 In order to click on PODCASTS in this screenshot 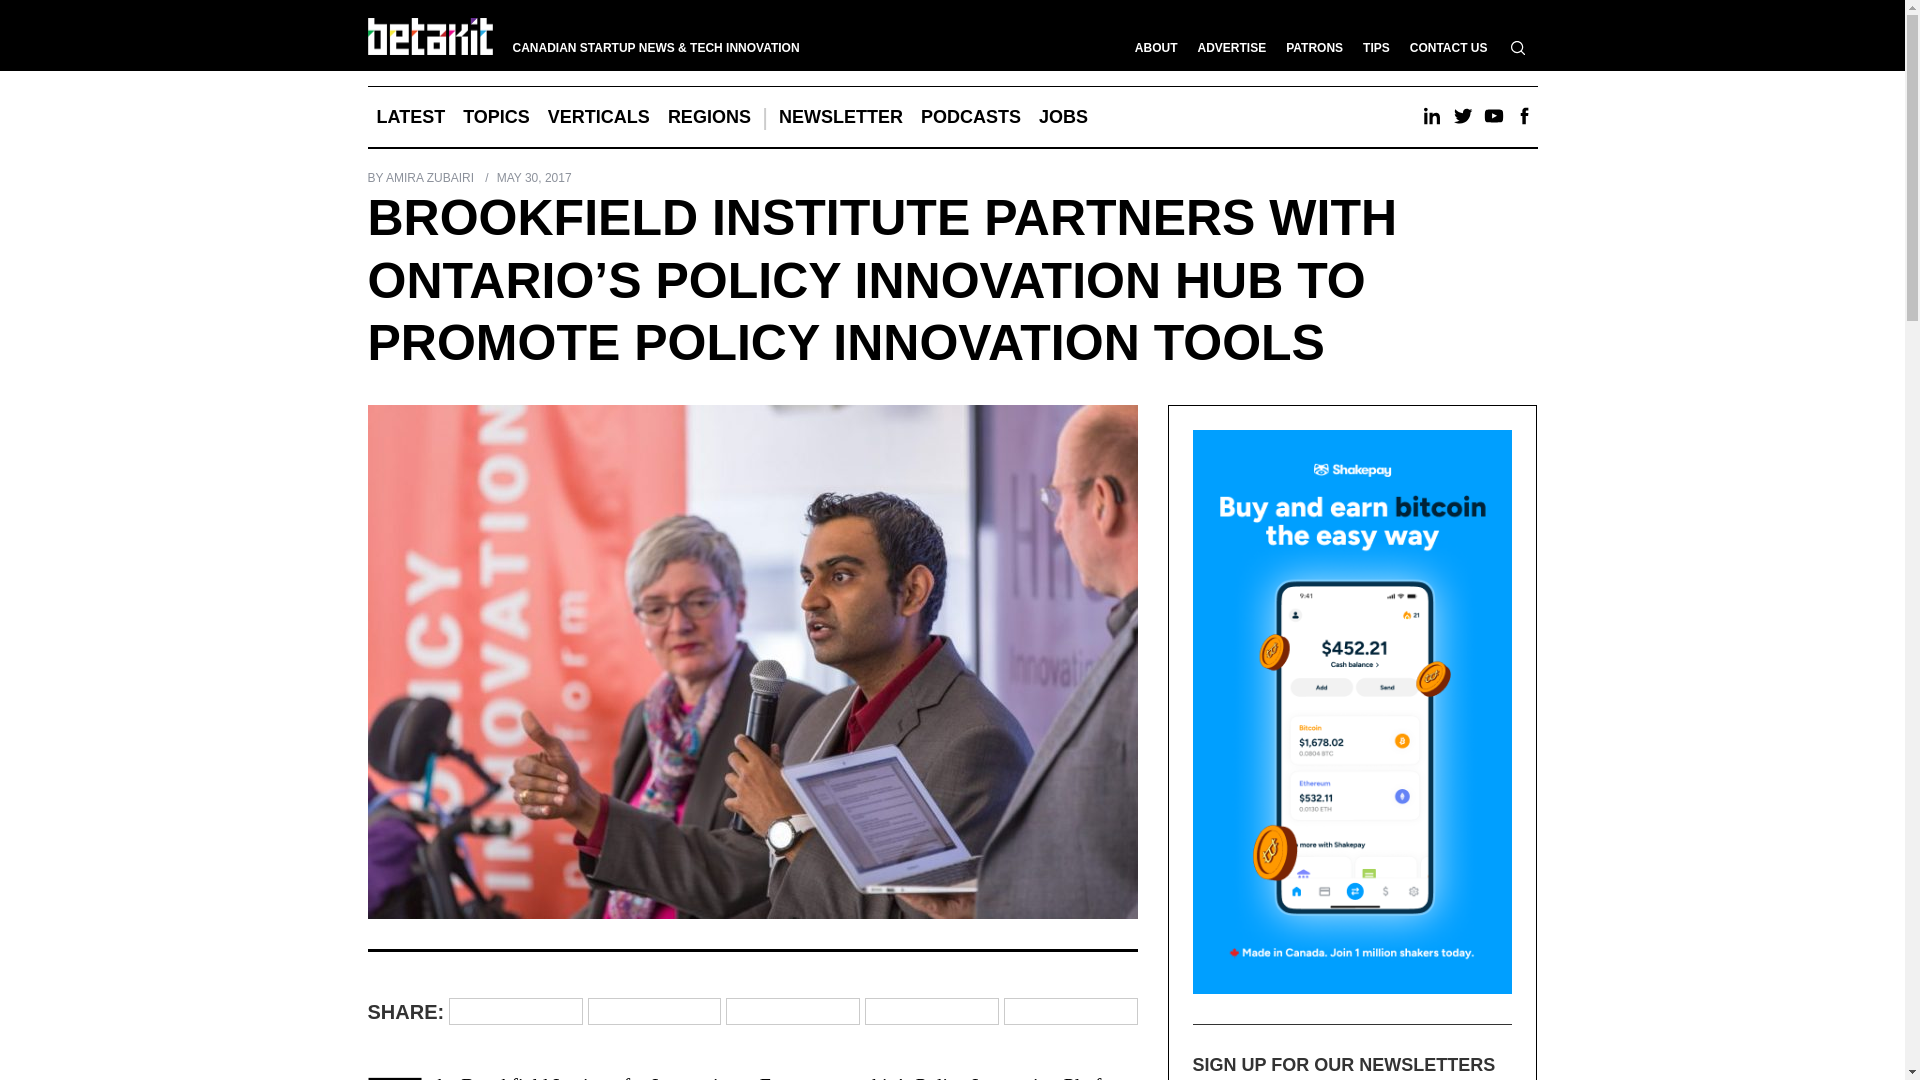, I will do `click(970, 116)`.